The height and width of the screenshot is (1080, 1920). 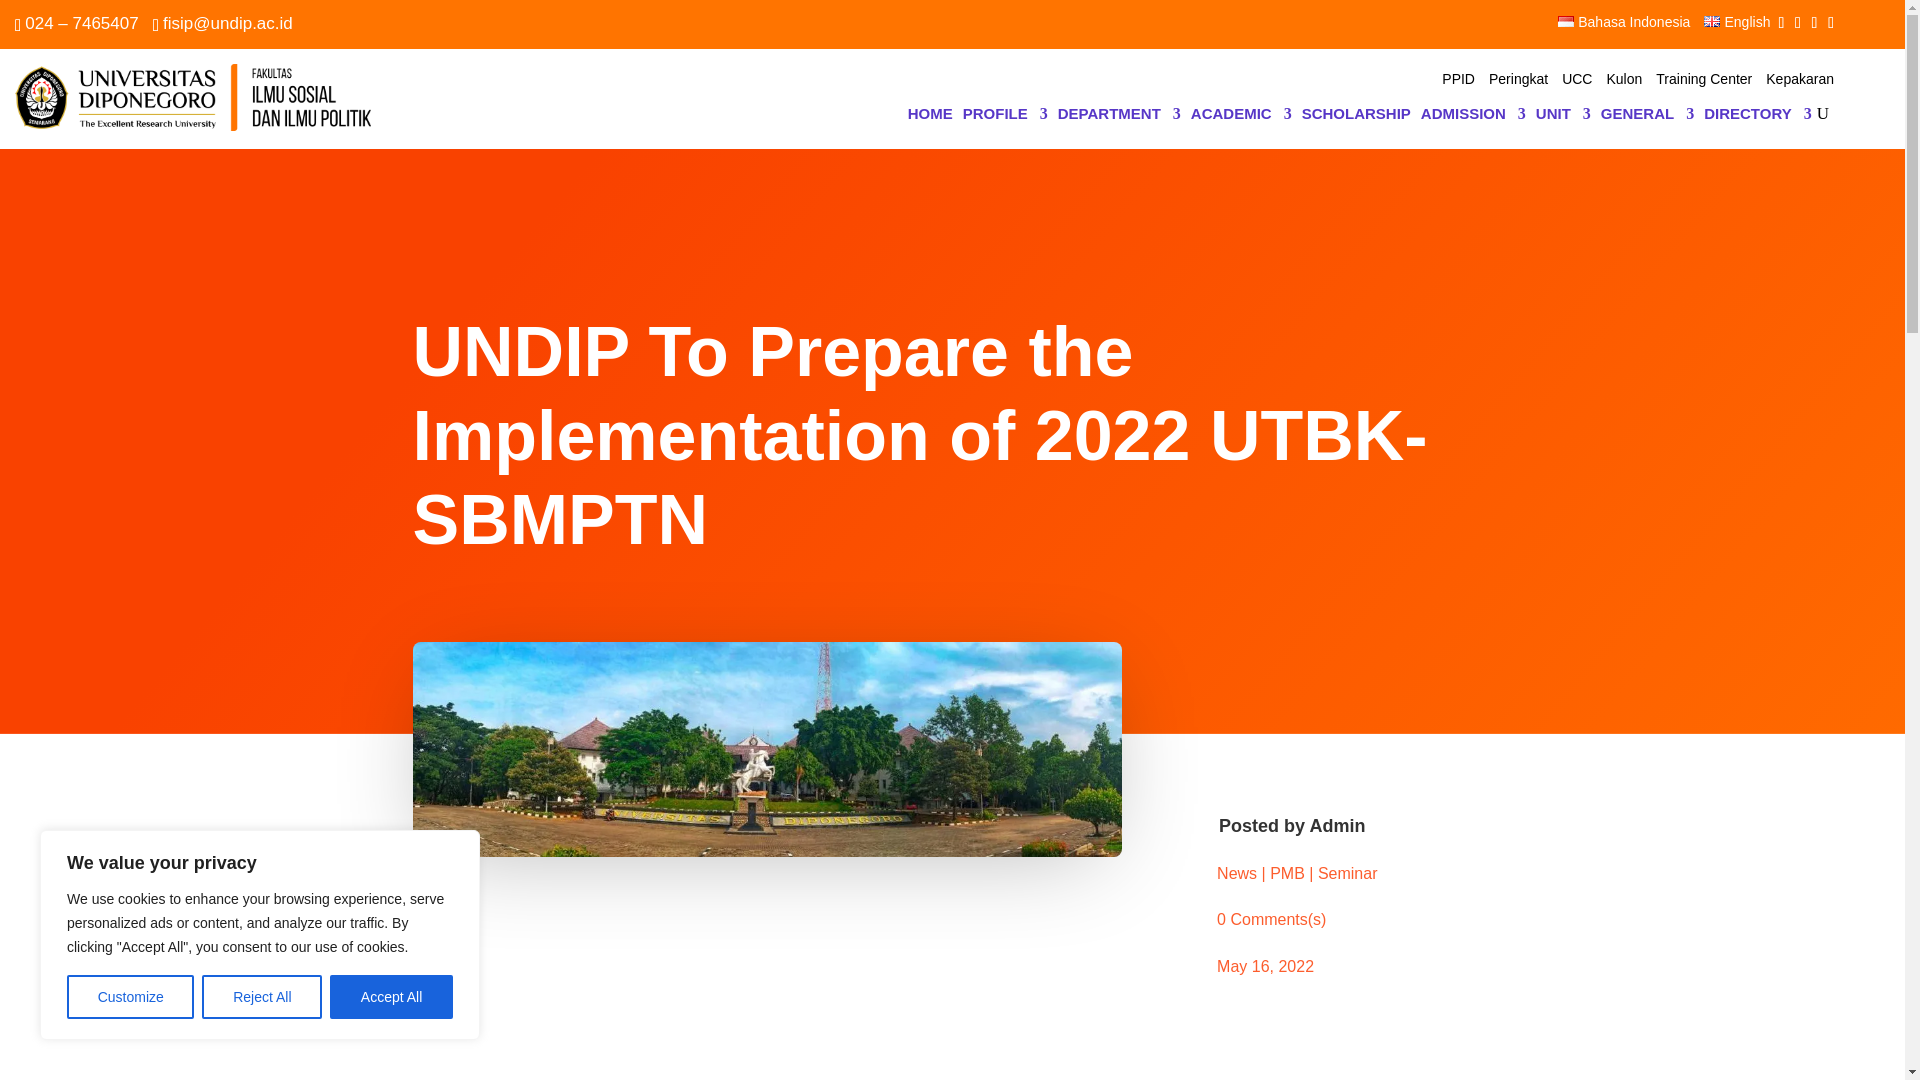 What do you see at coordinates (1737, 26) in the screenshot?
I see `English` at bounding box center [1737, 26].